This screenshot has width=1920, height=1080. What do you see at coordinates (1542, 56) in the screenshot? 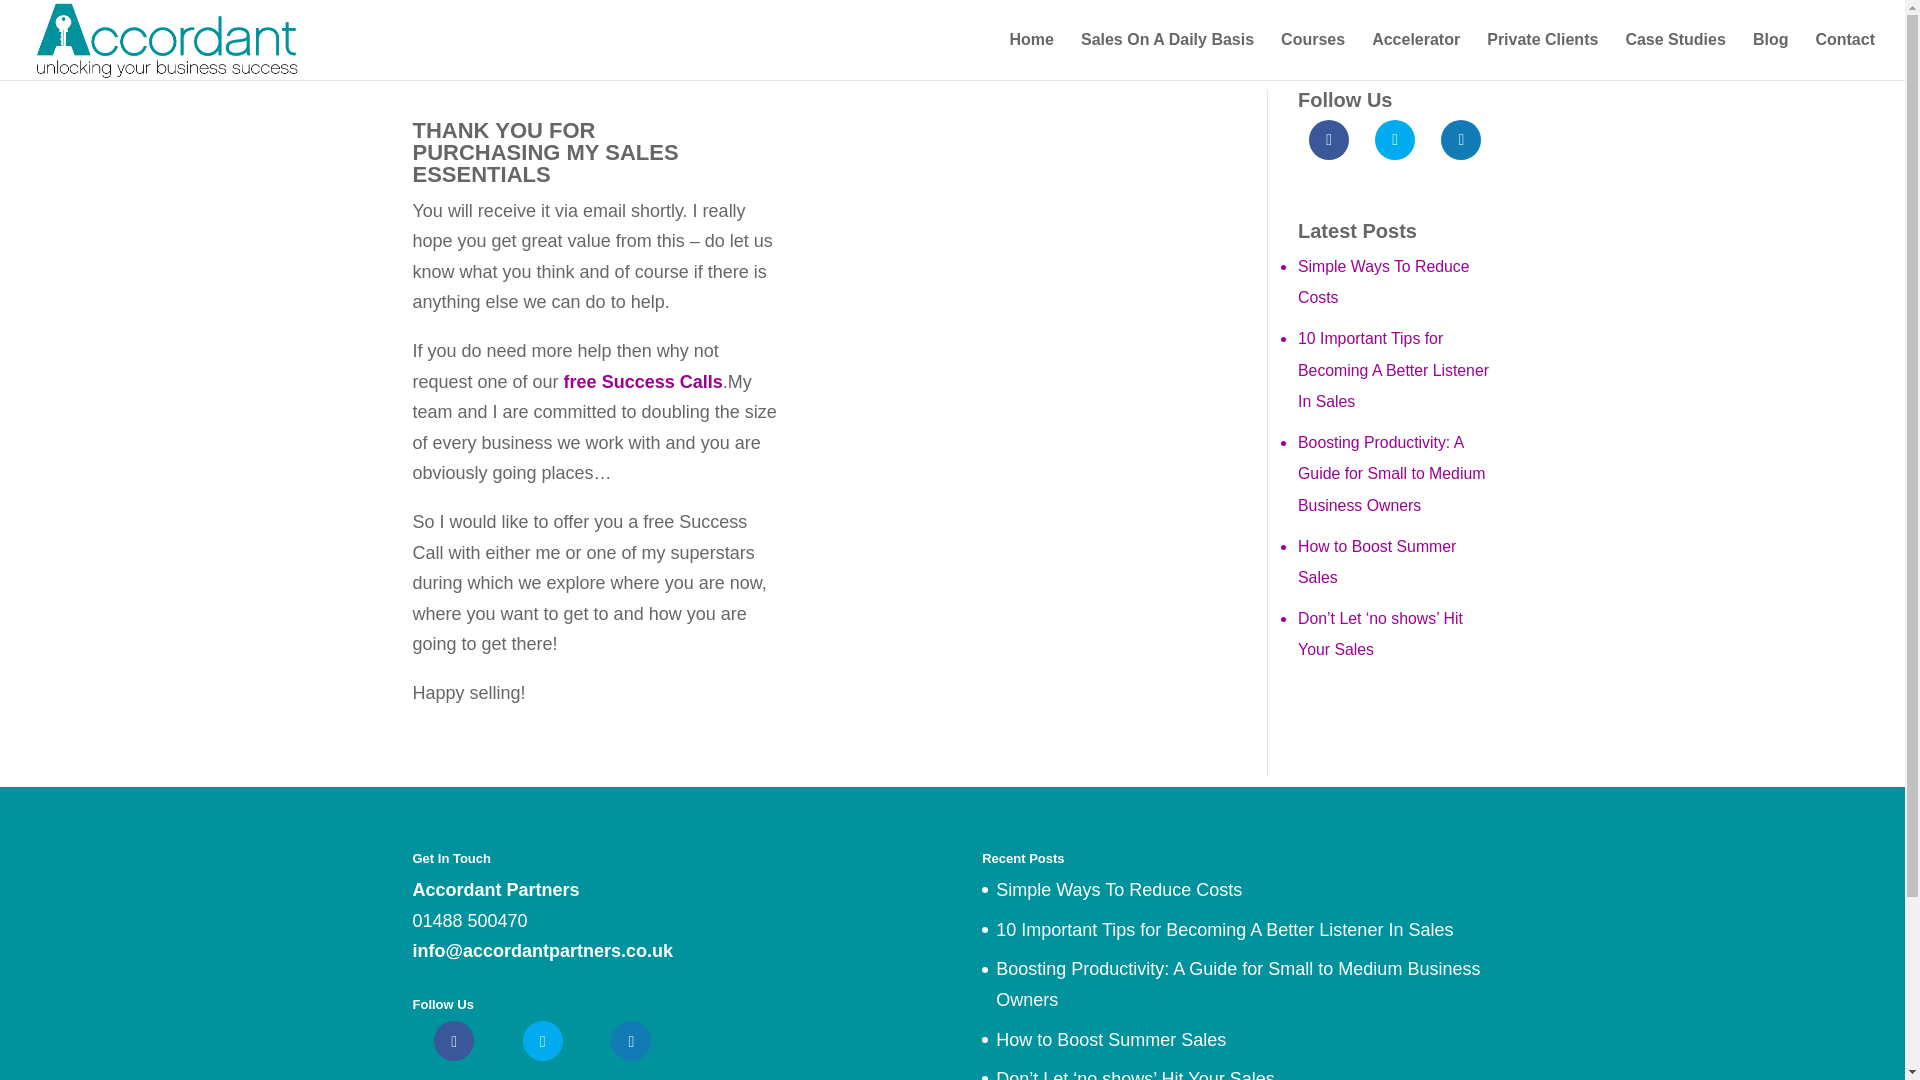
I see `Private Clients` at bounding box center [1542, 56].